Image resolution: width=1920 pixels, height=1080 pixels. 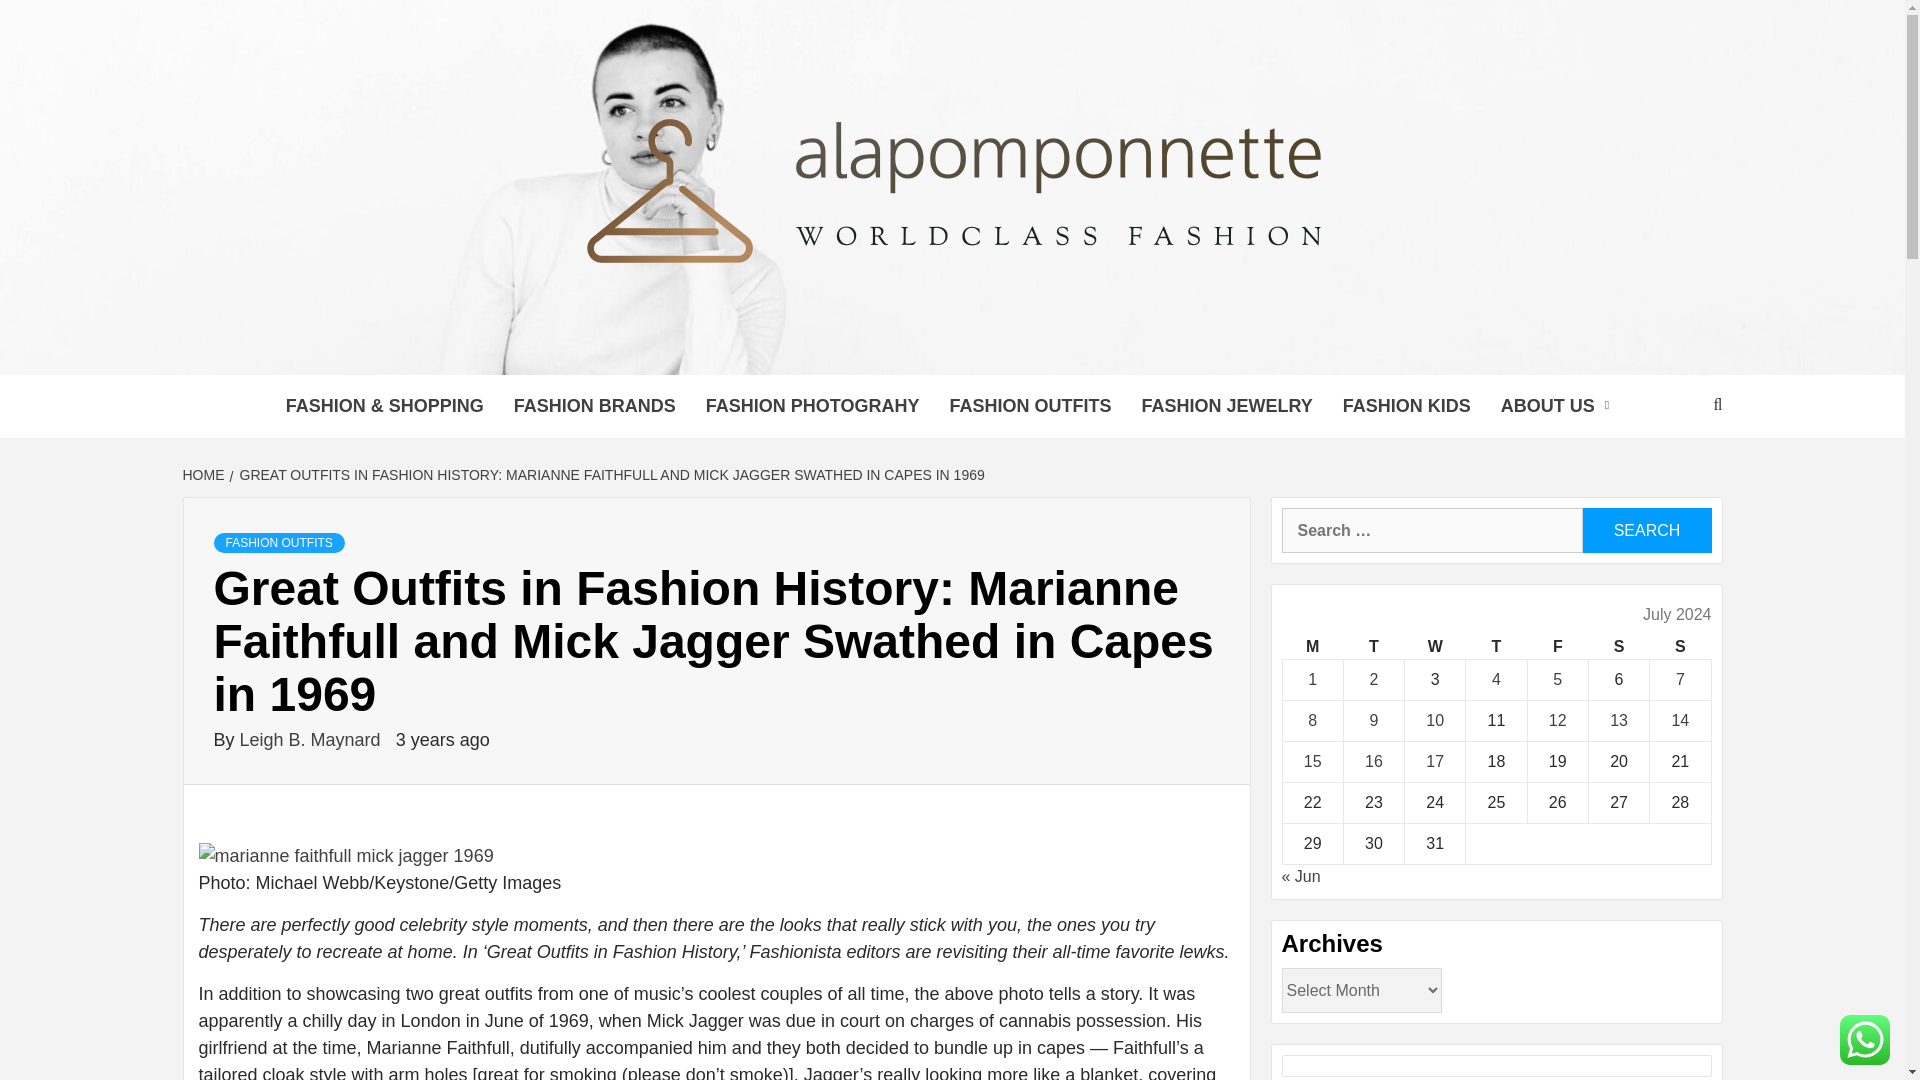 What do you see at coordinates (279, 542) in the screenshot?
I see `FASHION OUTFITS` at bounding box center [279, 542].